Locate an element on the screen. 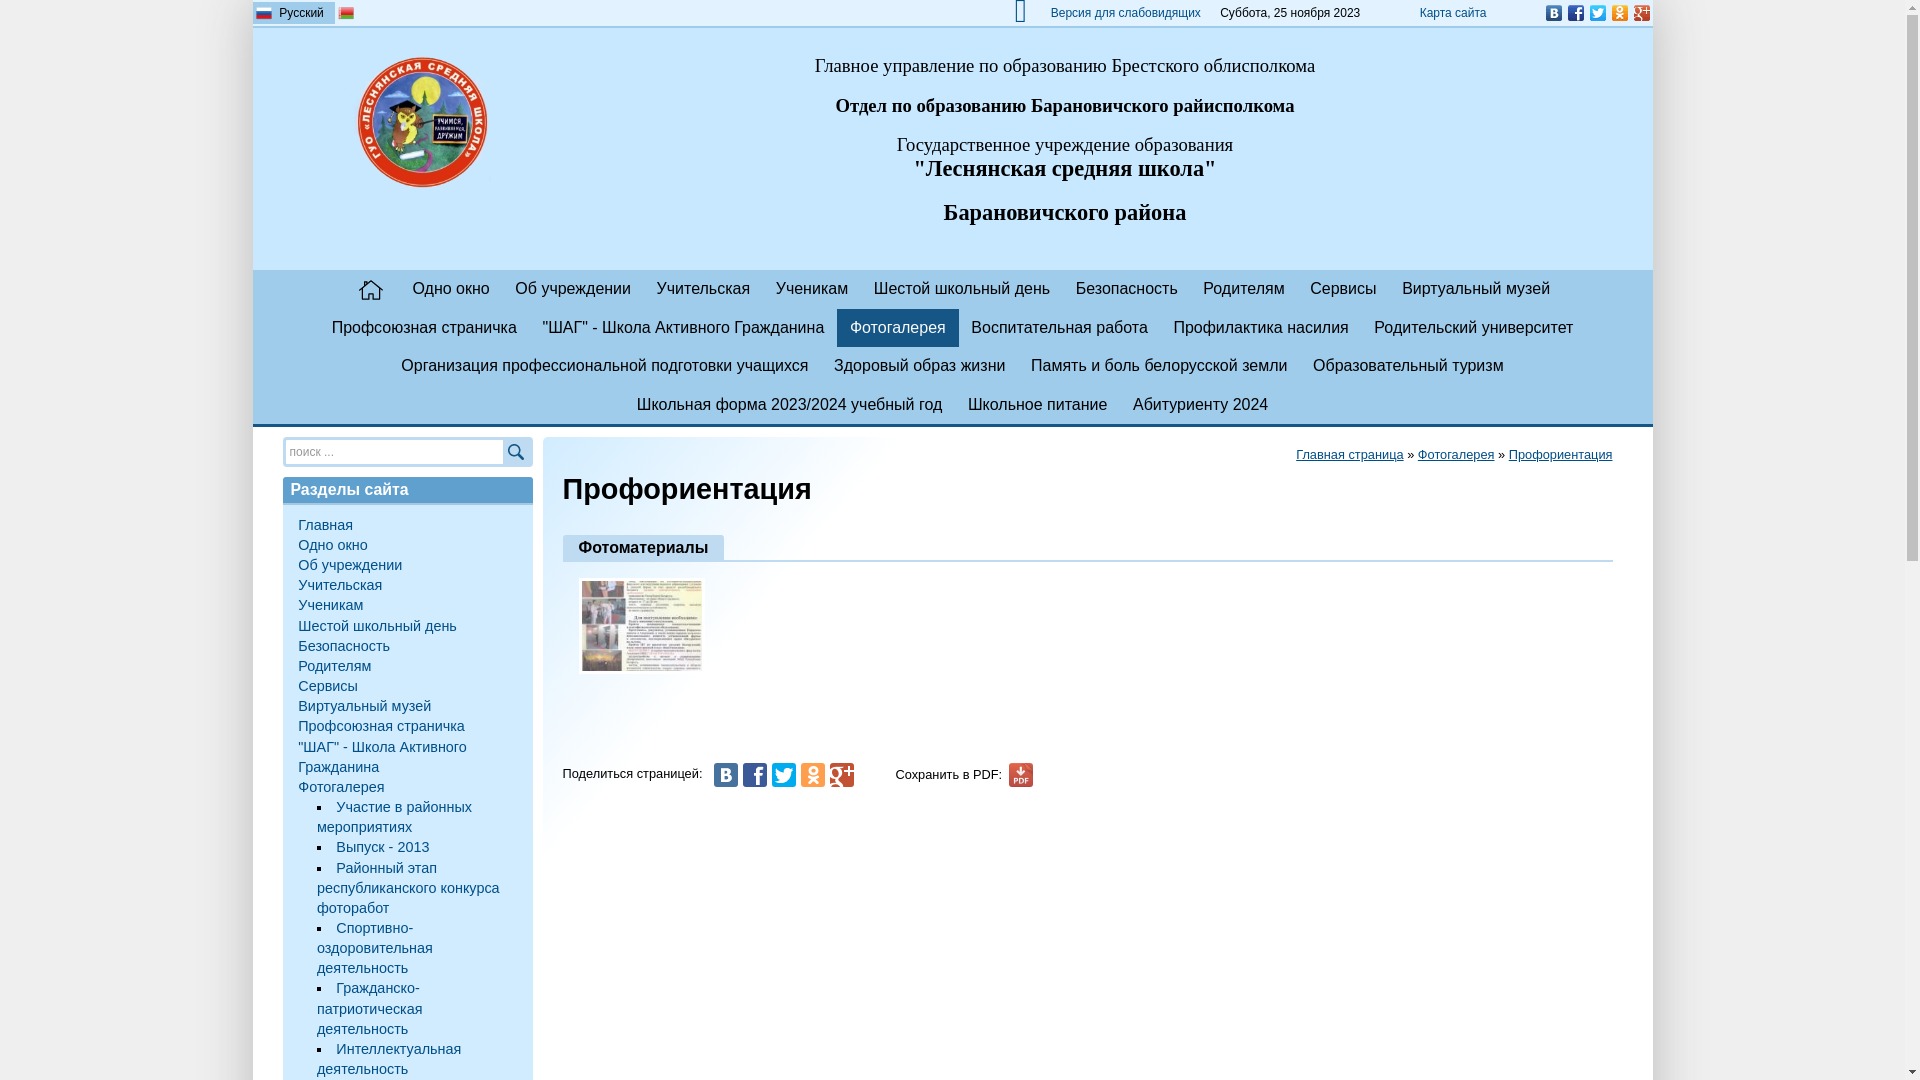 This screenshot has width=1920, height=1080. Twitter is located at coordinates (784, 775).